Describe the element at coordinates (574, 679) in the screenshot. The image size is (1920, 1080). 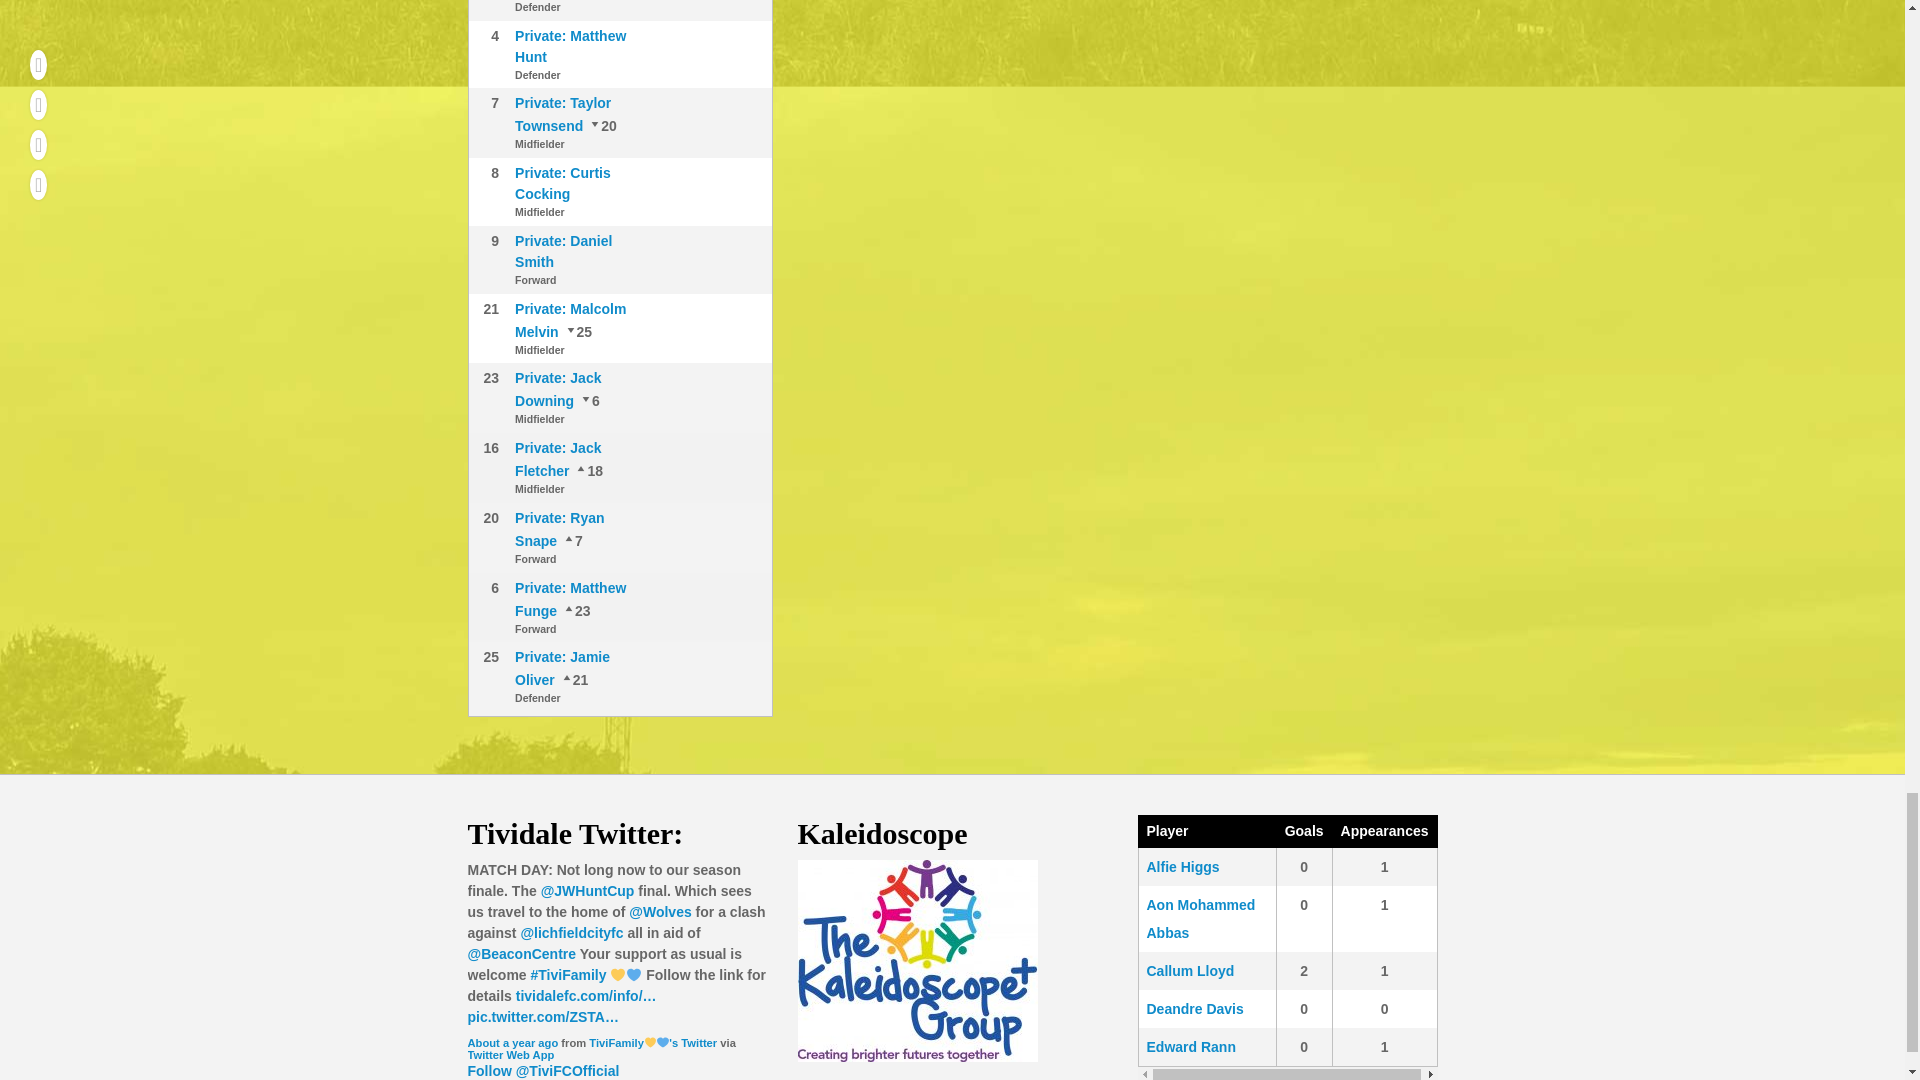
I see `Private: Malcolm Melvin` at that location.